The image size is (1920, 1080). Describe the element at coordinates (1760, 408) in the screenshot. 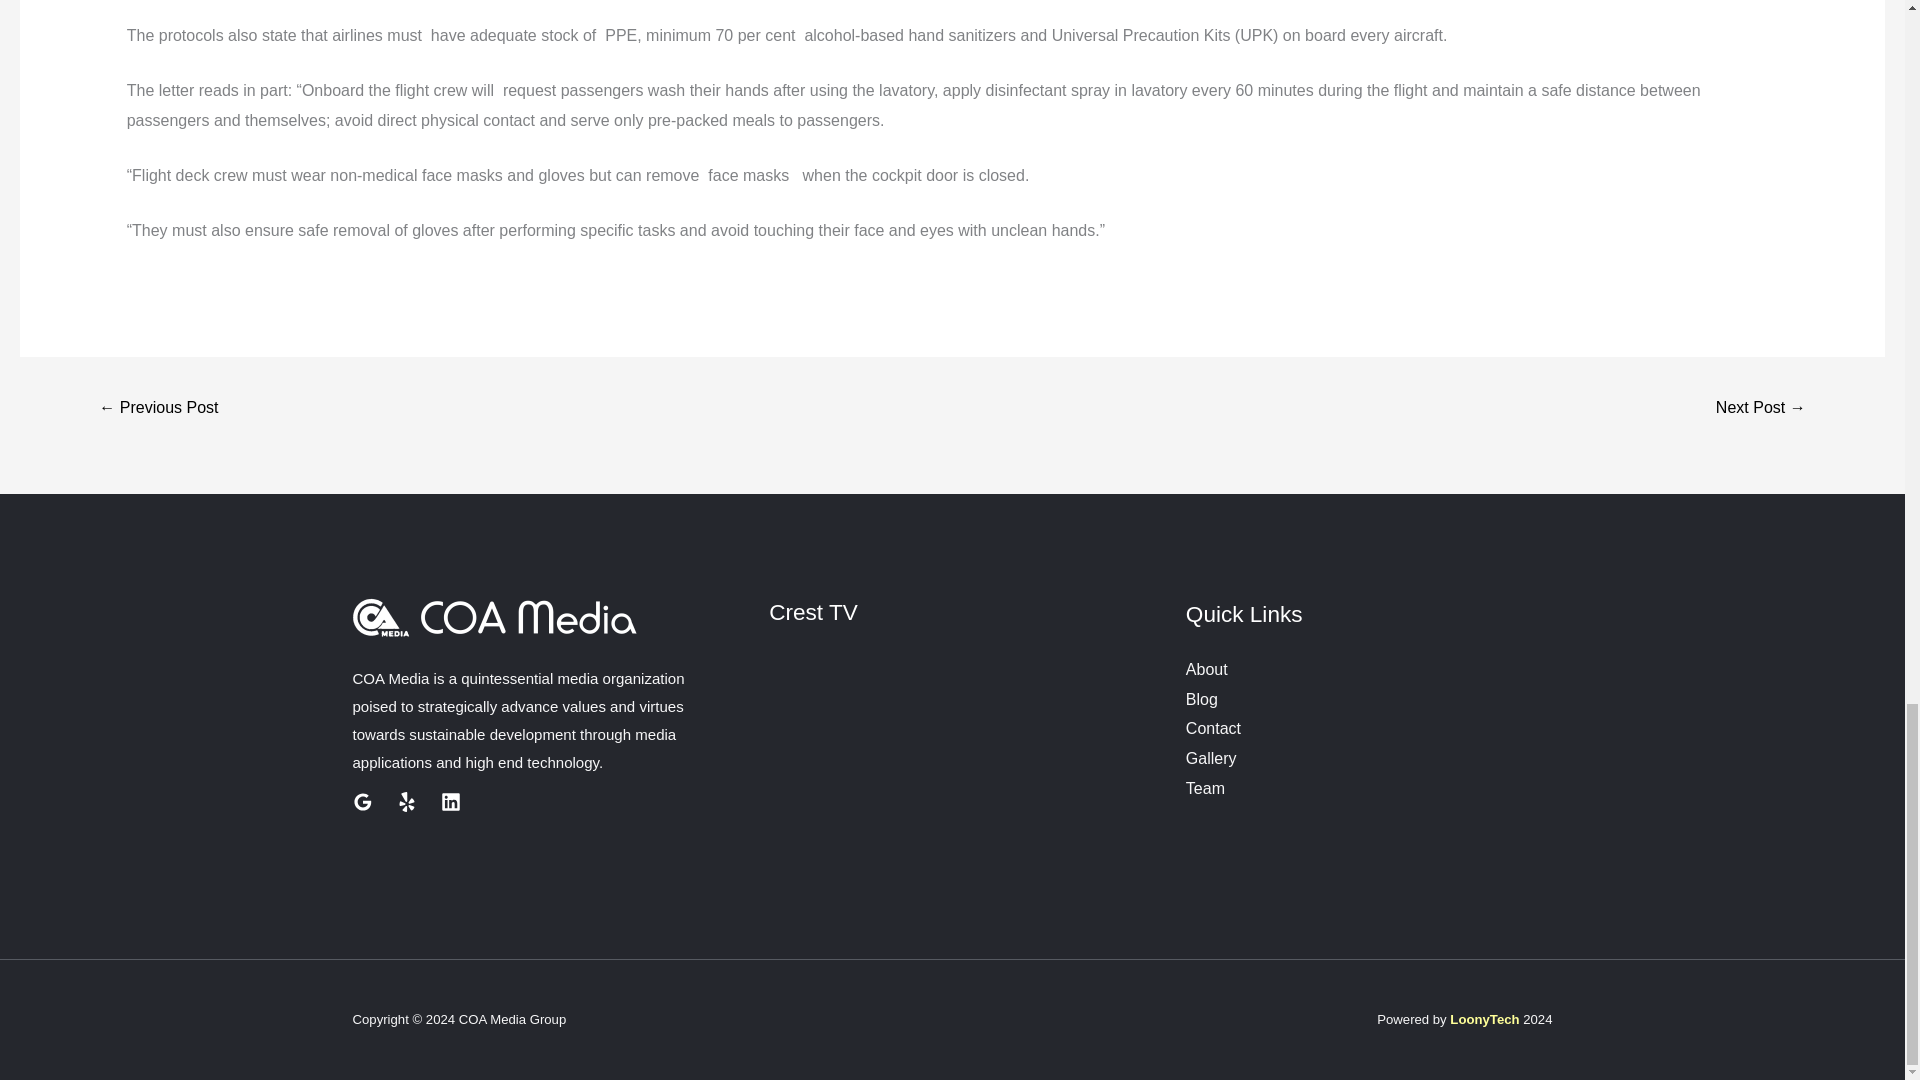

I see `Oil thief bags two-year prison term in Port Harcourt` at that location.